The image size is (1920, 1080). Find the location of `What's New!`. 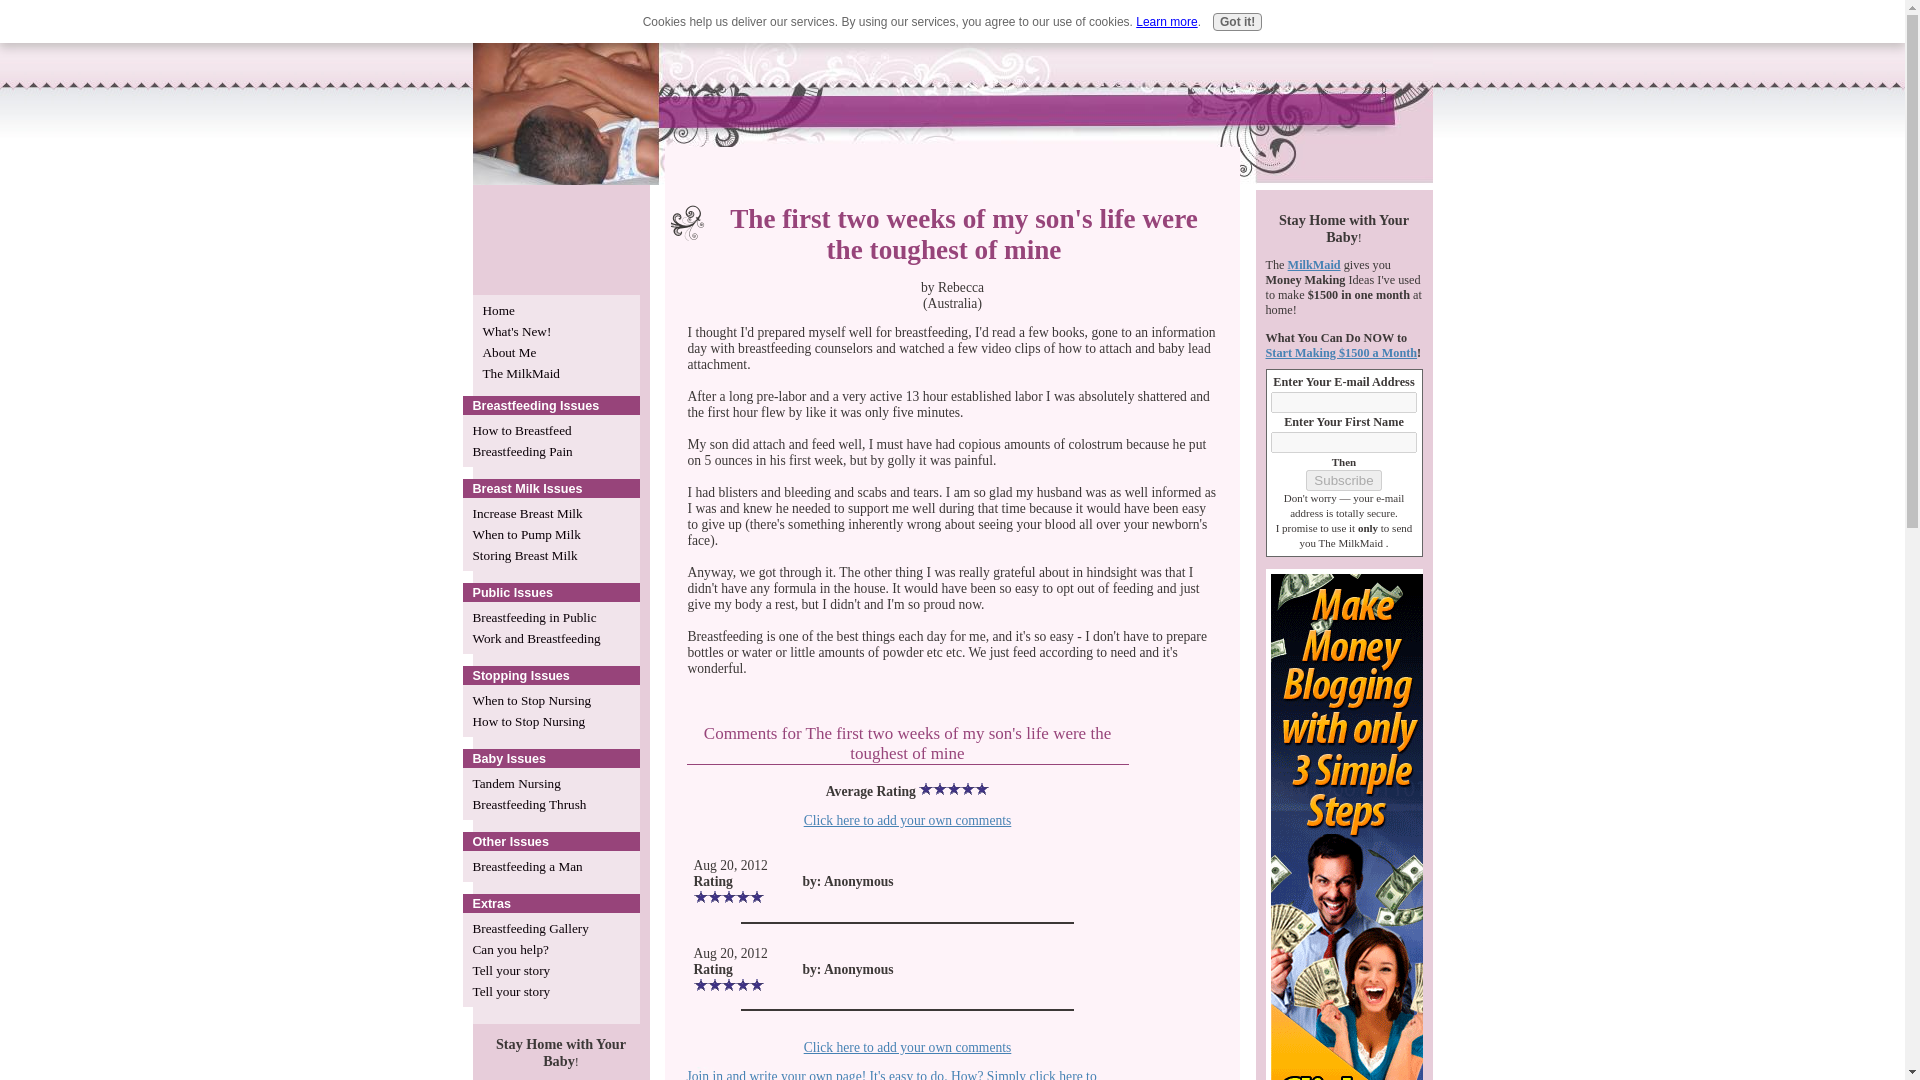

What's New! is located at coordinates (556, 331).